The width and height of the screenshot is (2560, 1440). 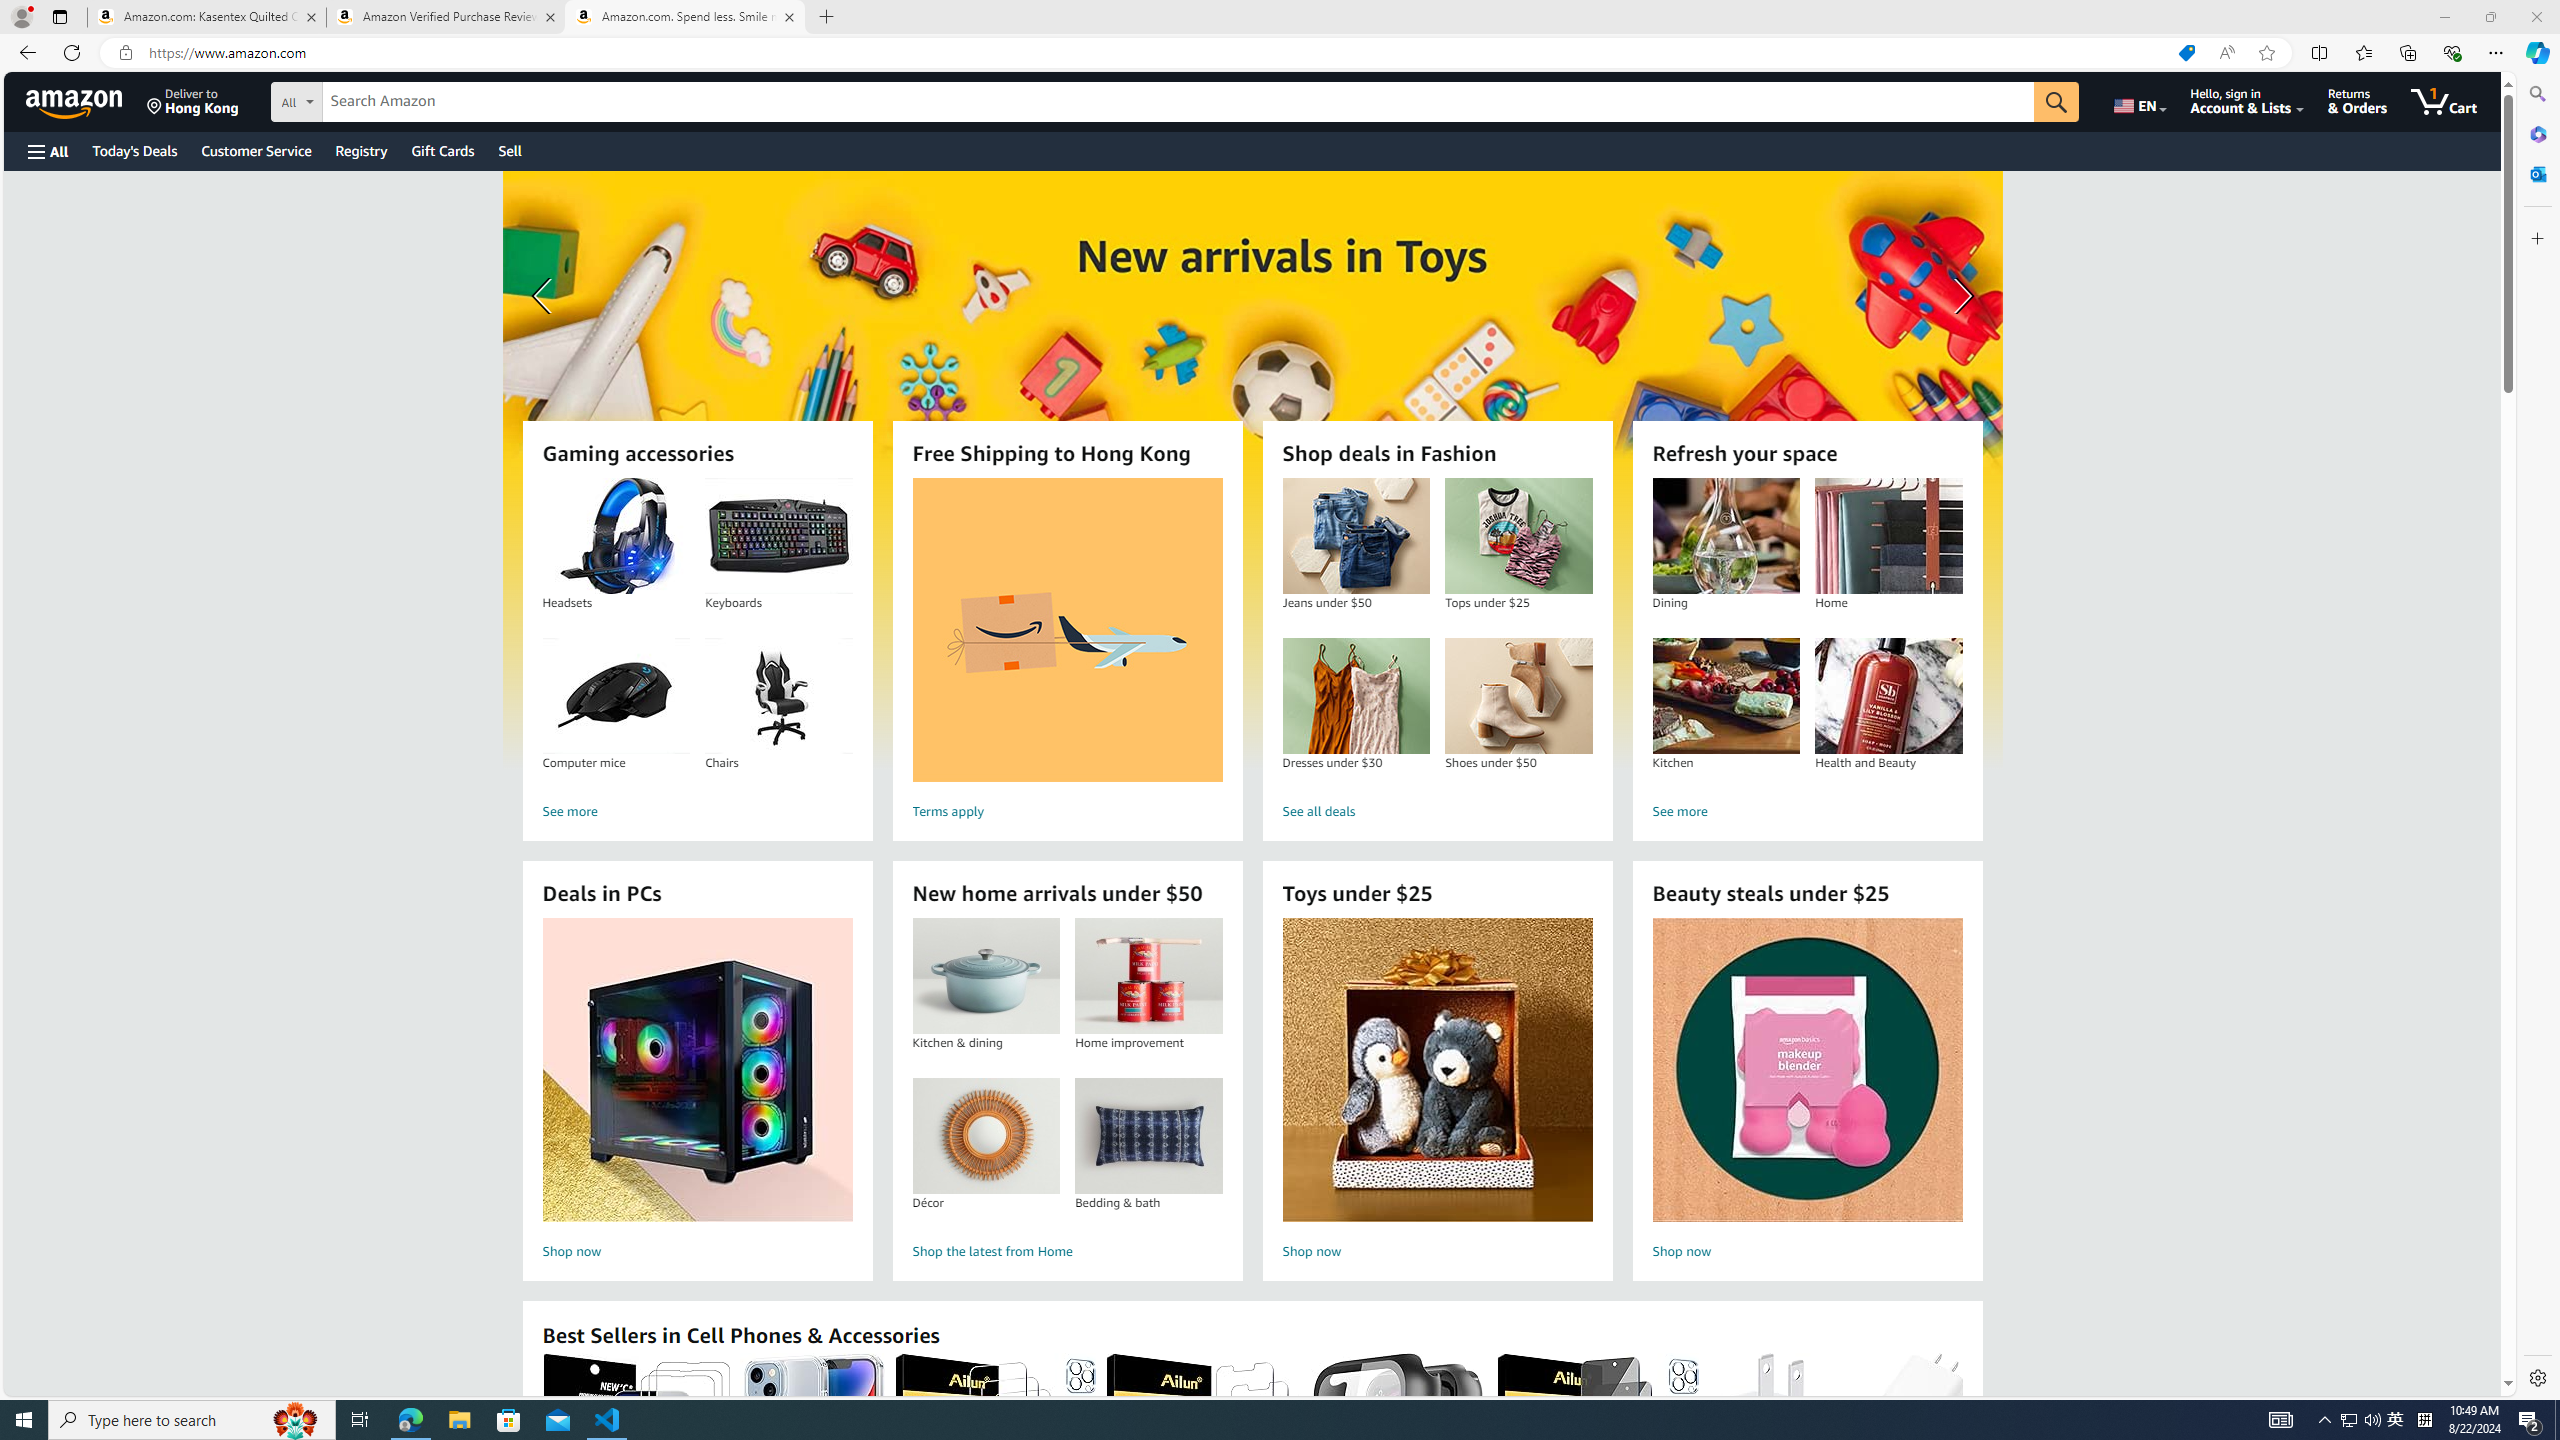 I want to click on Go, so click(x=2056, y=102).